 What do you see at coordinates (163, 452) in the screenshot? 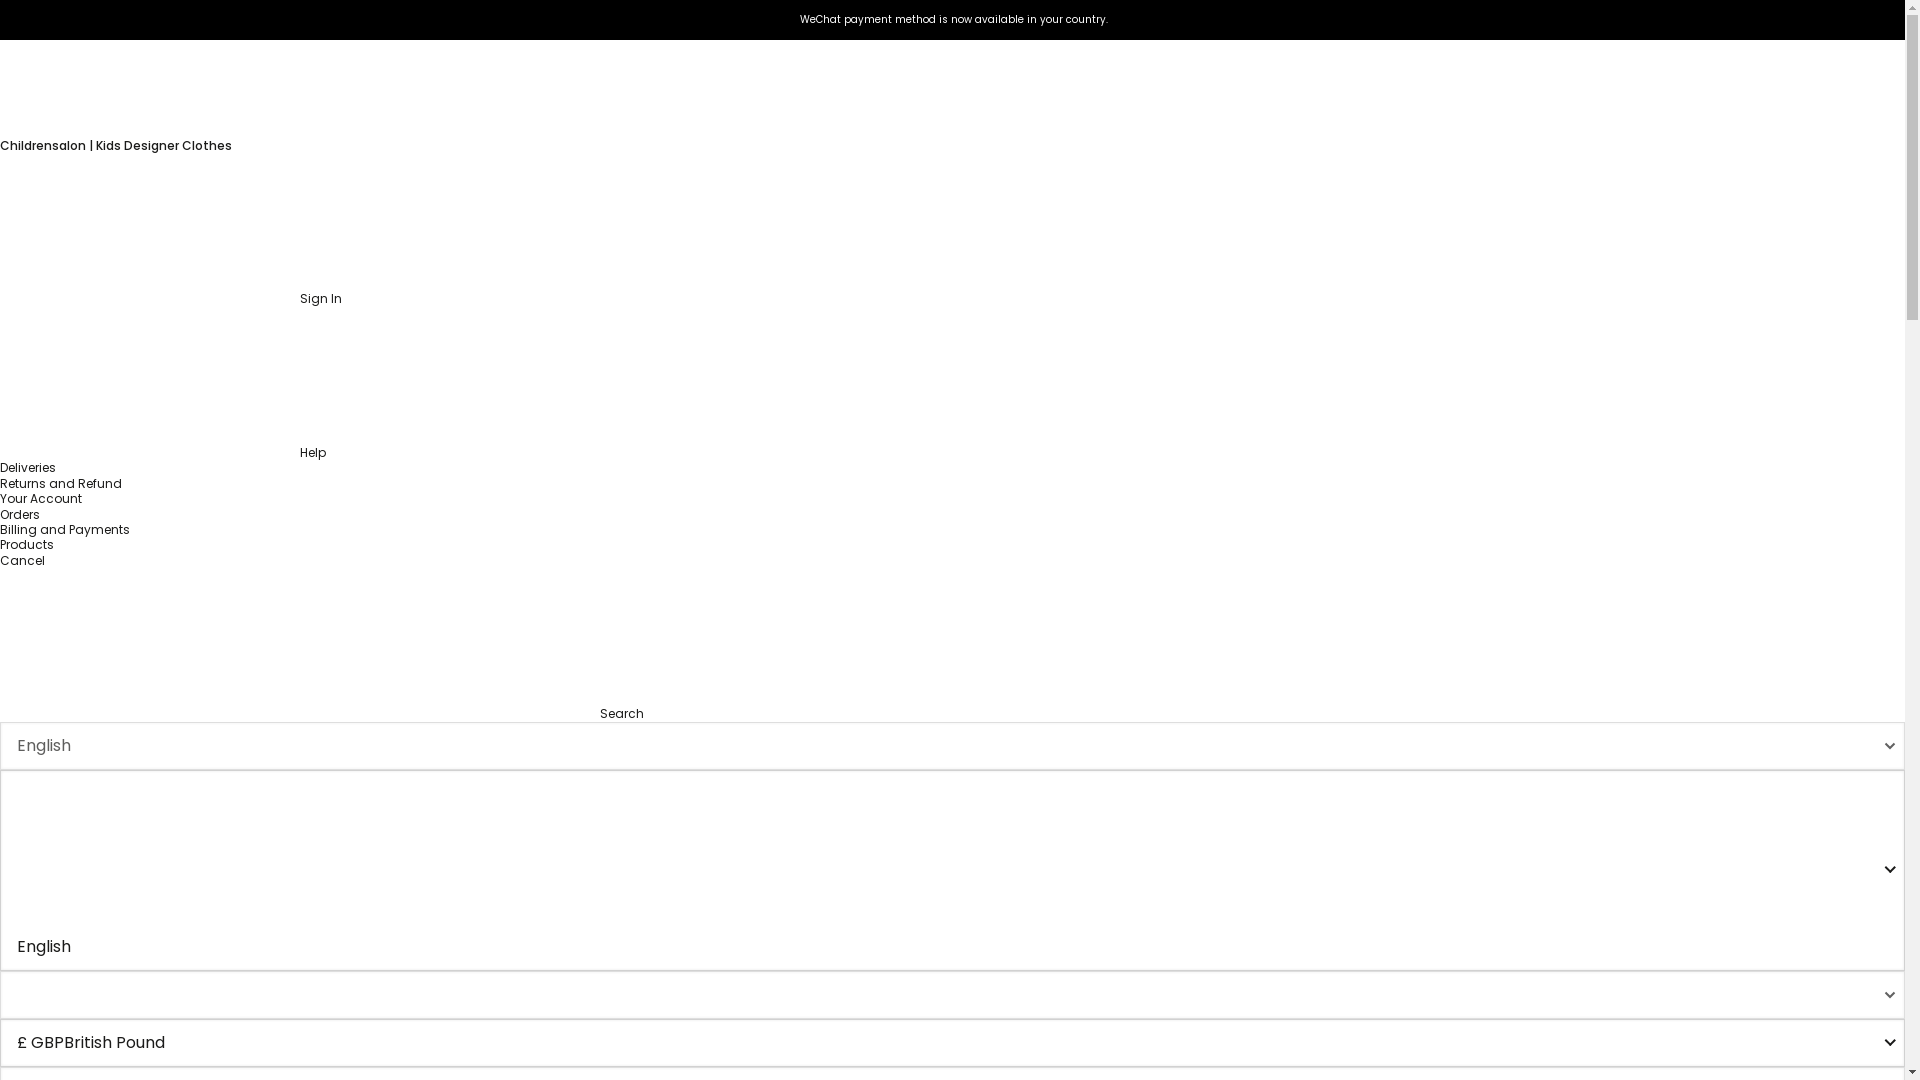
I see `Help` at bounding box center [163, 452].